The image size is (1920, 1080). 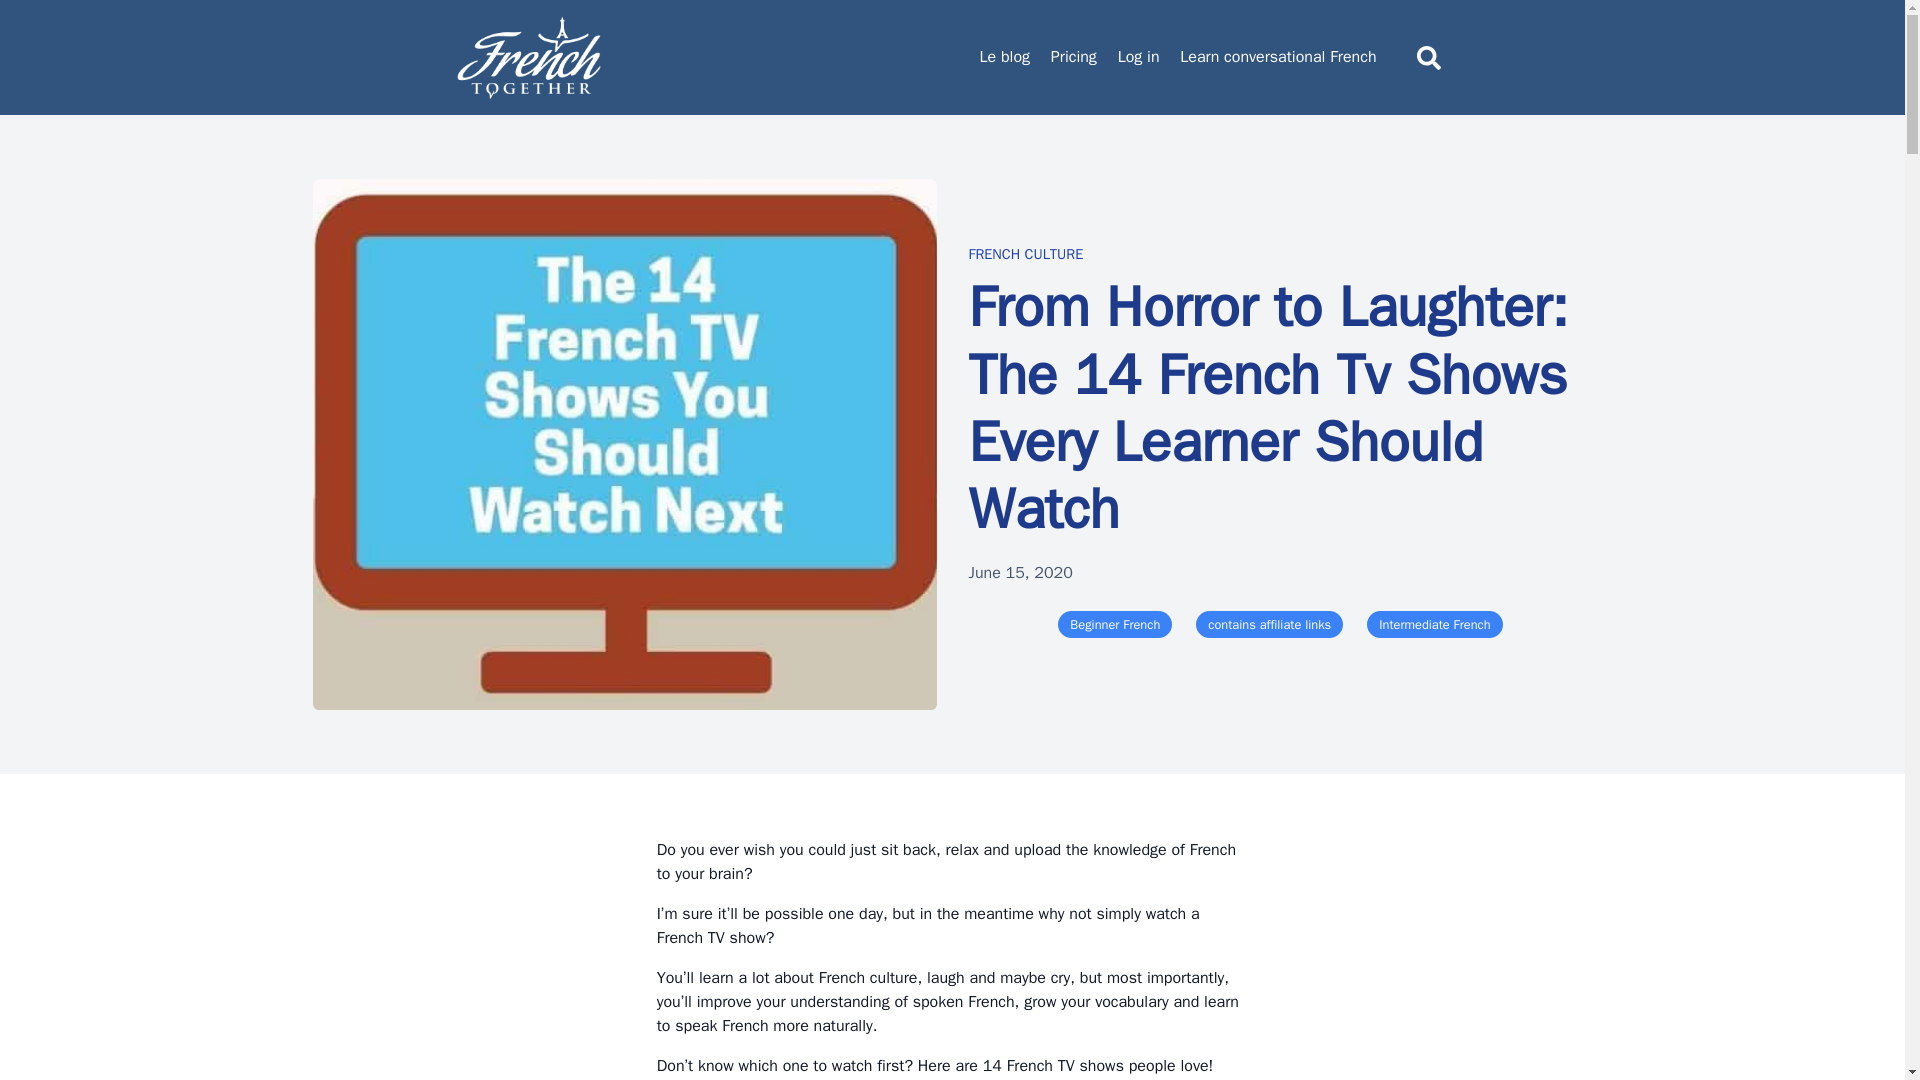 What do you see at coordinates (1024, 254) in the screenshot?
I see `FRENCH CULTURE` at bounding box center [1024, 254].